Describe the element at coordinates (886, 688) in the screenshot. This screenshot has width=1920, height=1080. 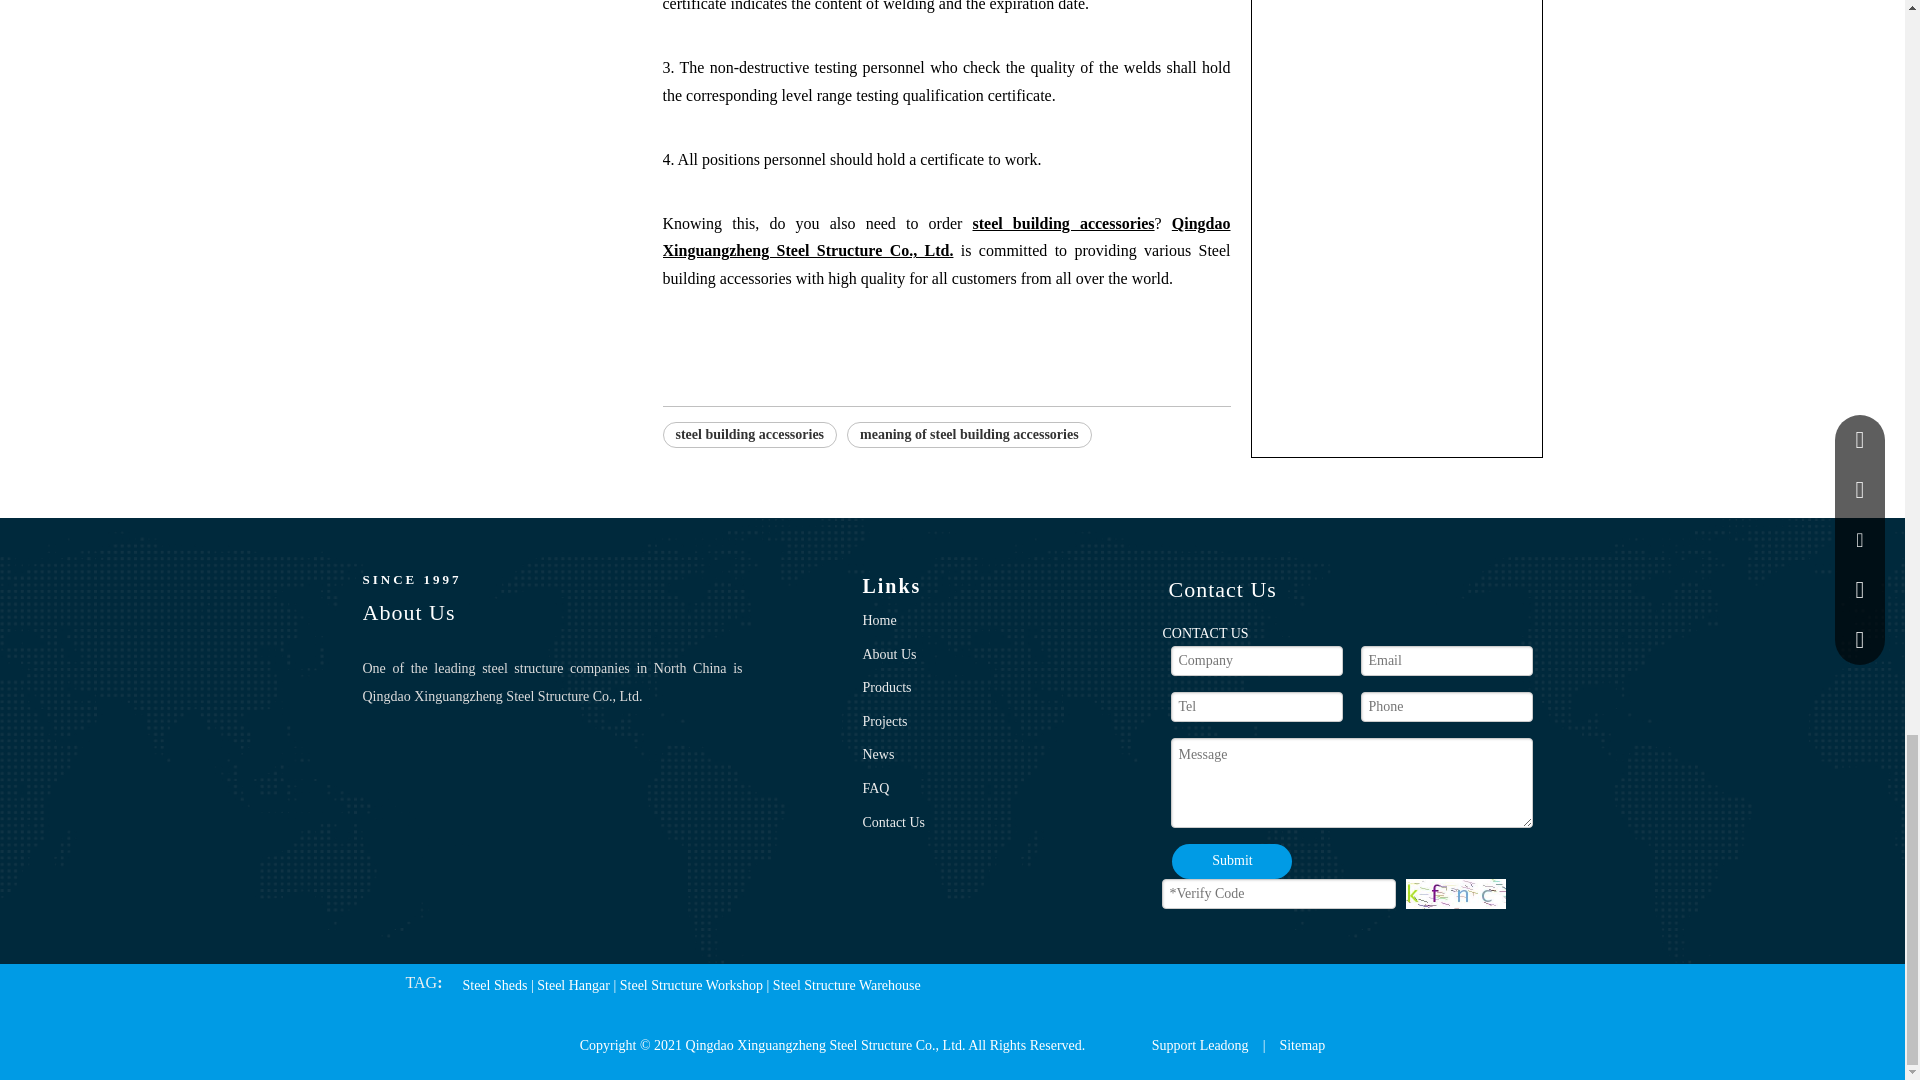
I see `Products` at that location.